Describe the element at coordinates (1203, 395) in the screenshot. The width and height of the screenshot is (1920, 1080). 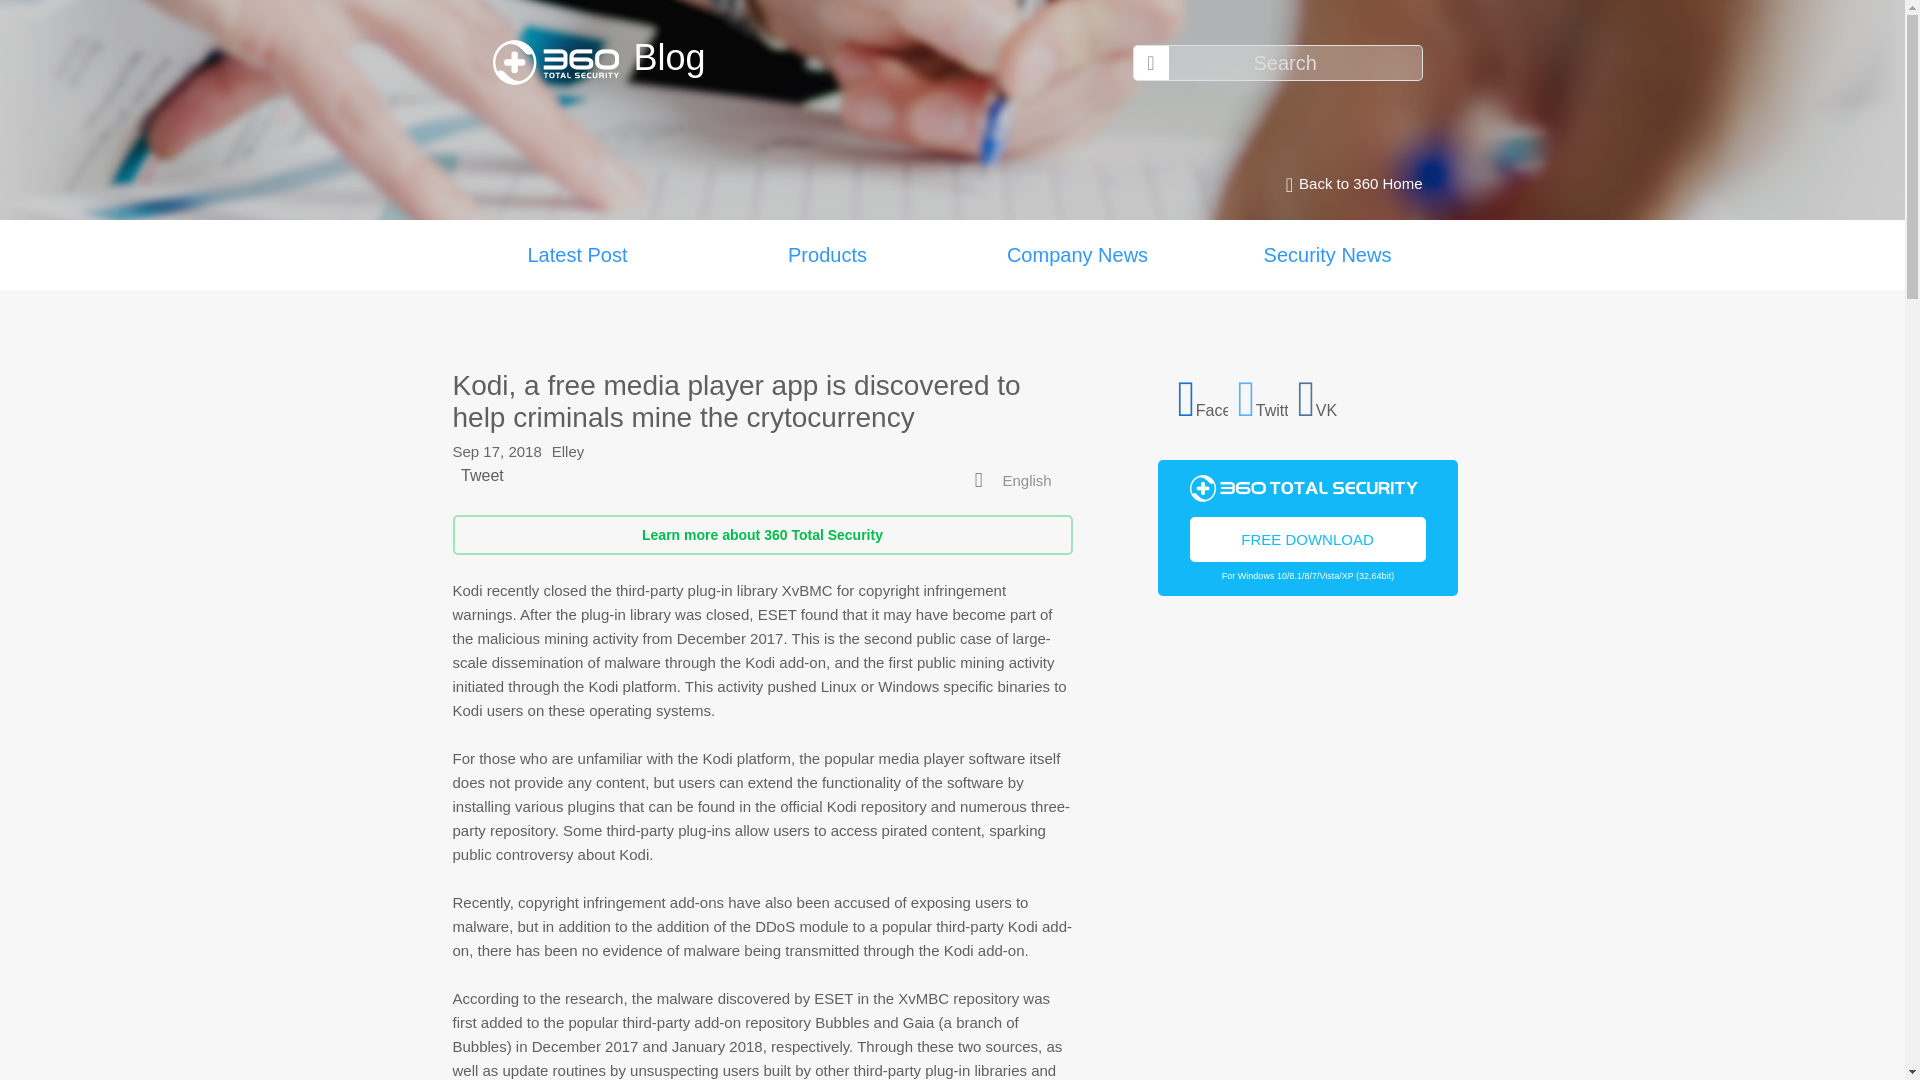
I see `Facebook` at that location.